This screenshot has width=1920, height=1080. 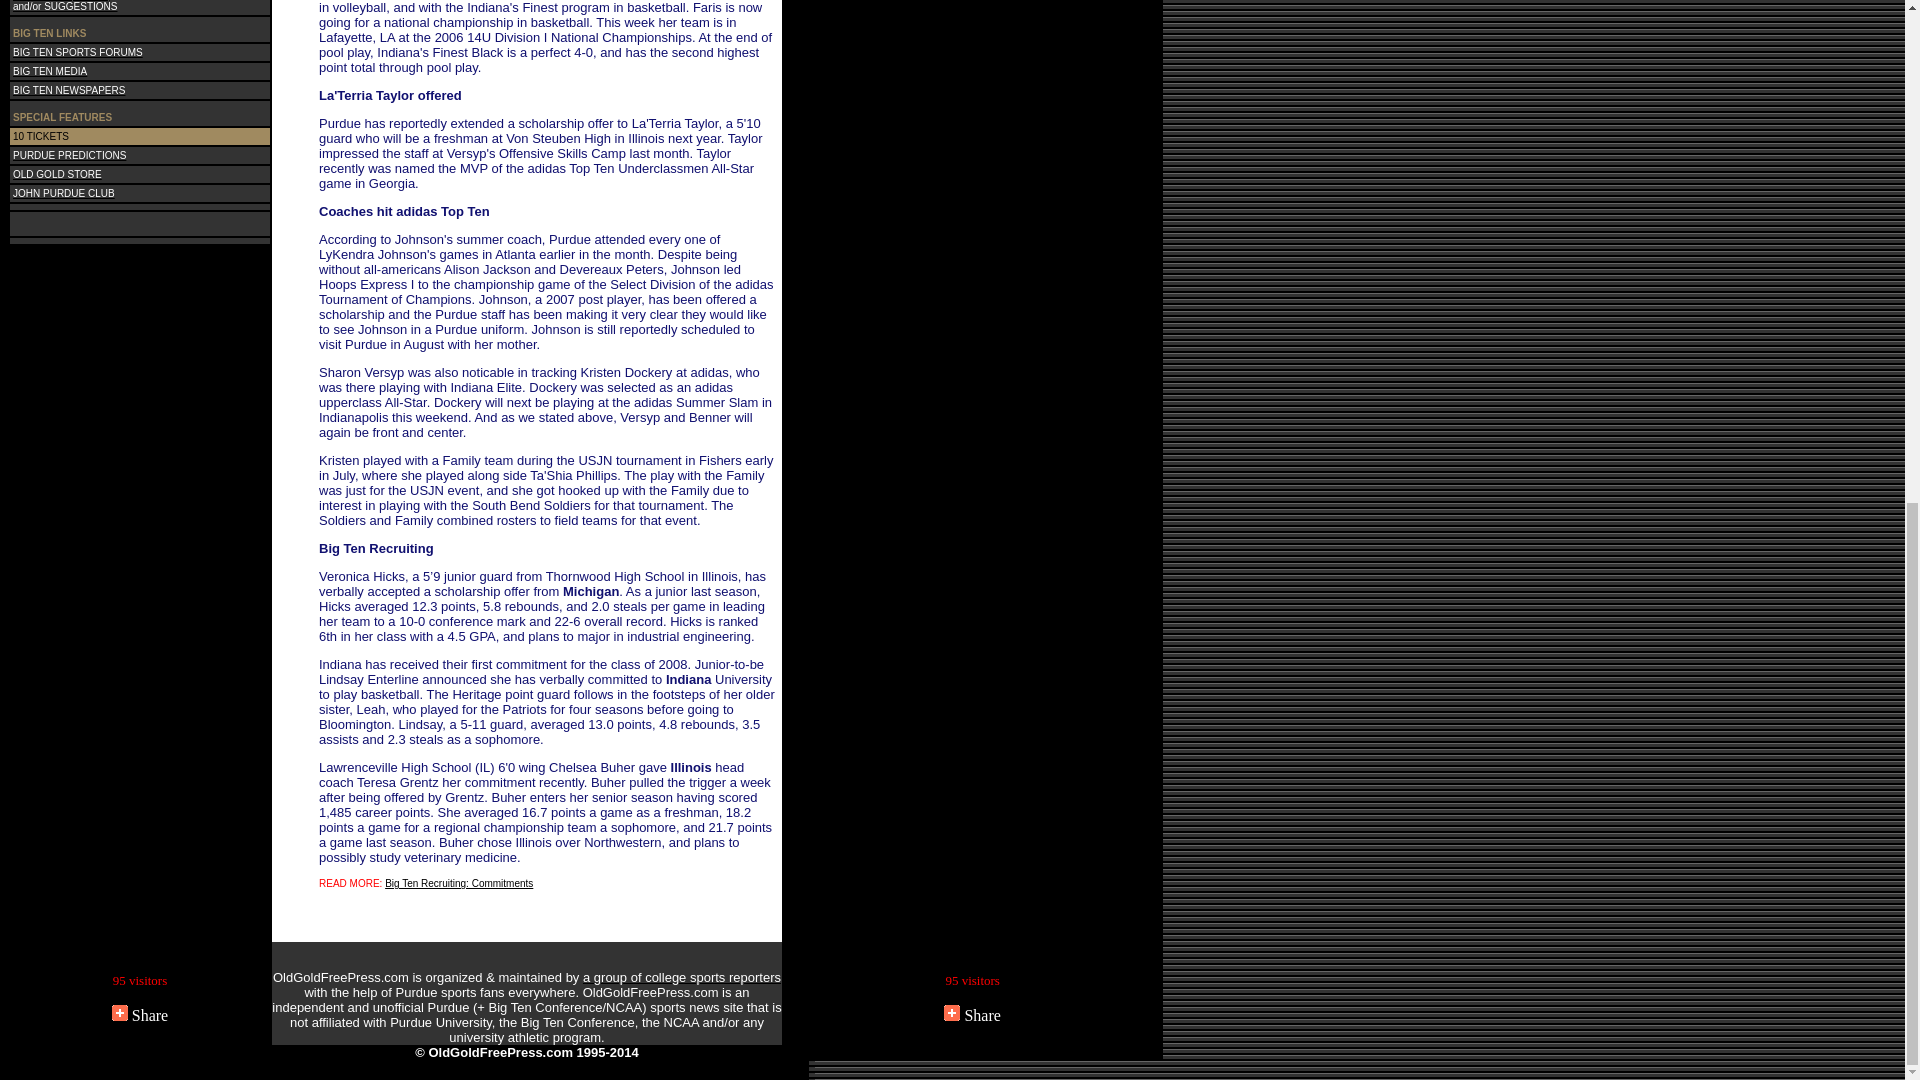 I want to click on BIG TEN SPORTS FORUMS, so click(x=78, y=50).